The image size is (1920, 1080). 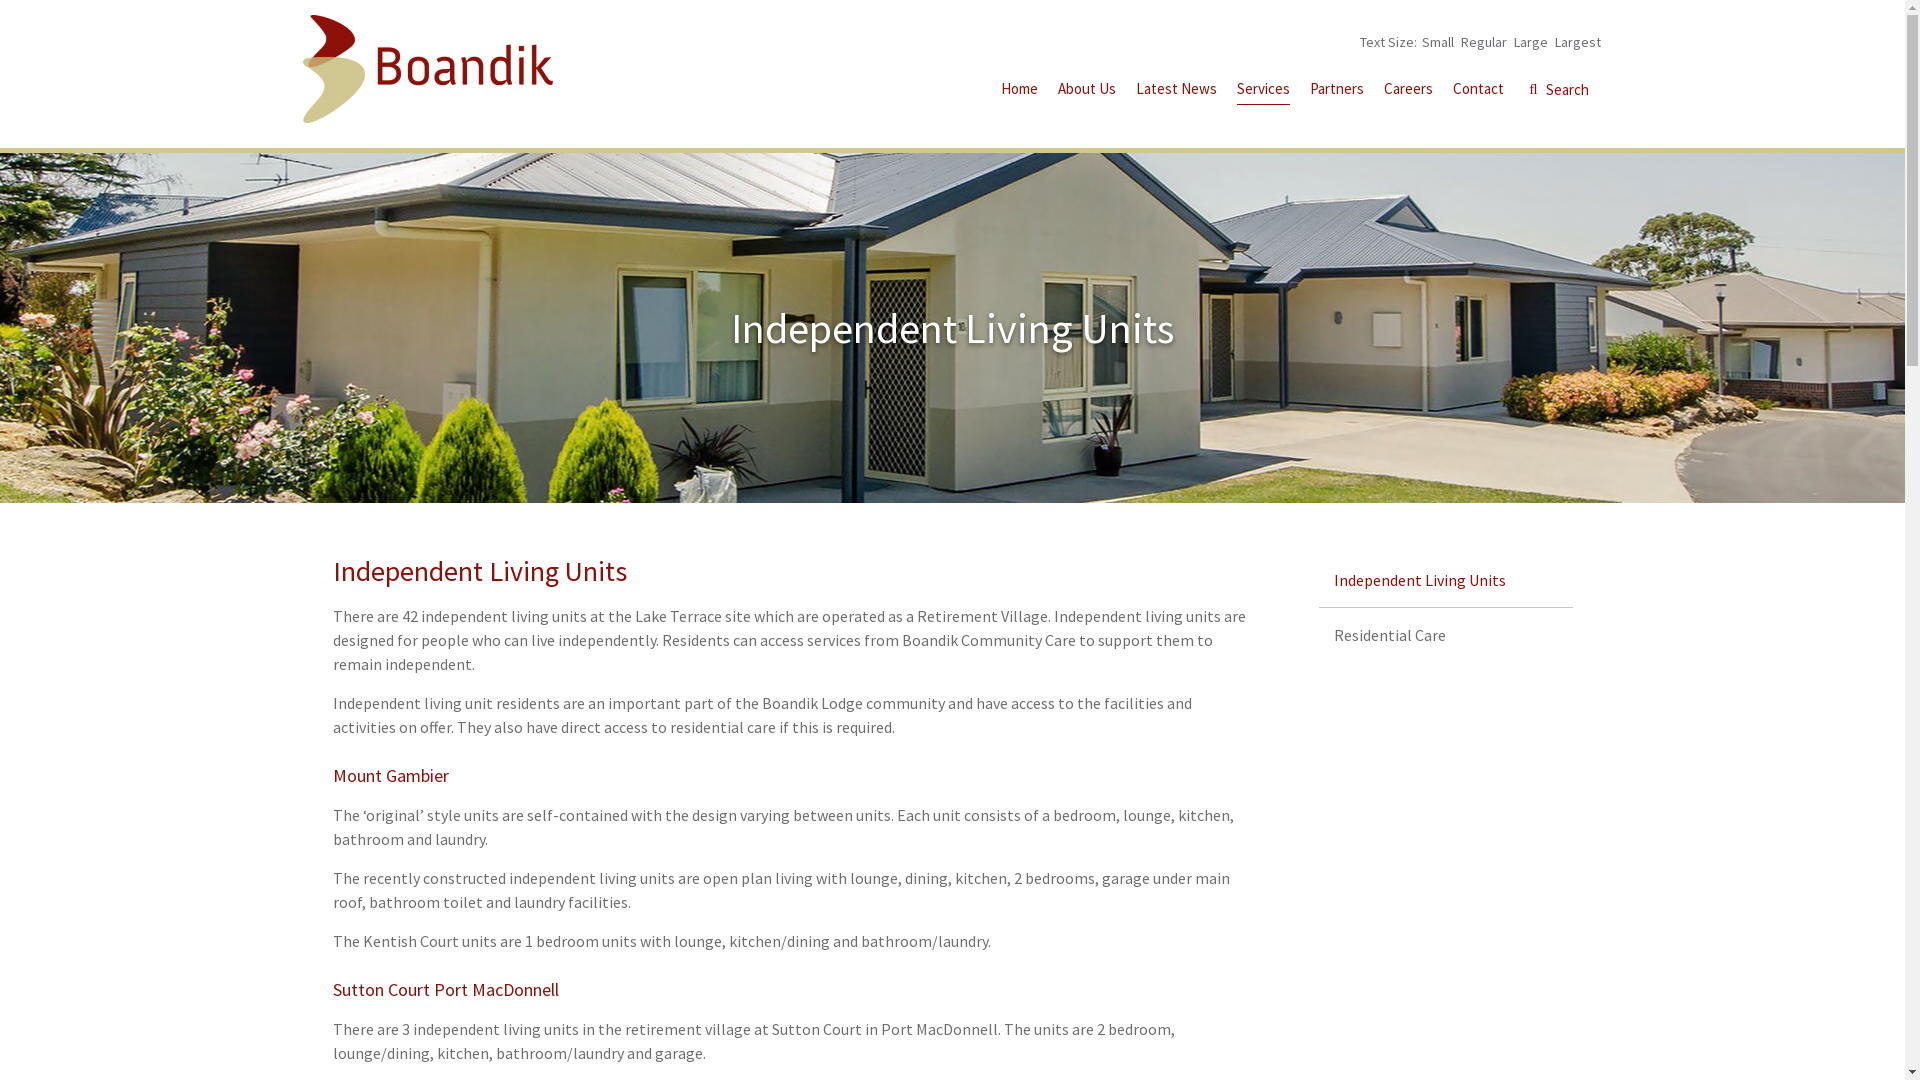 What do you see at coordinates (1483, 42) in the screenshot?
I see `Regular` at bounding box center [1483, 42].